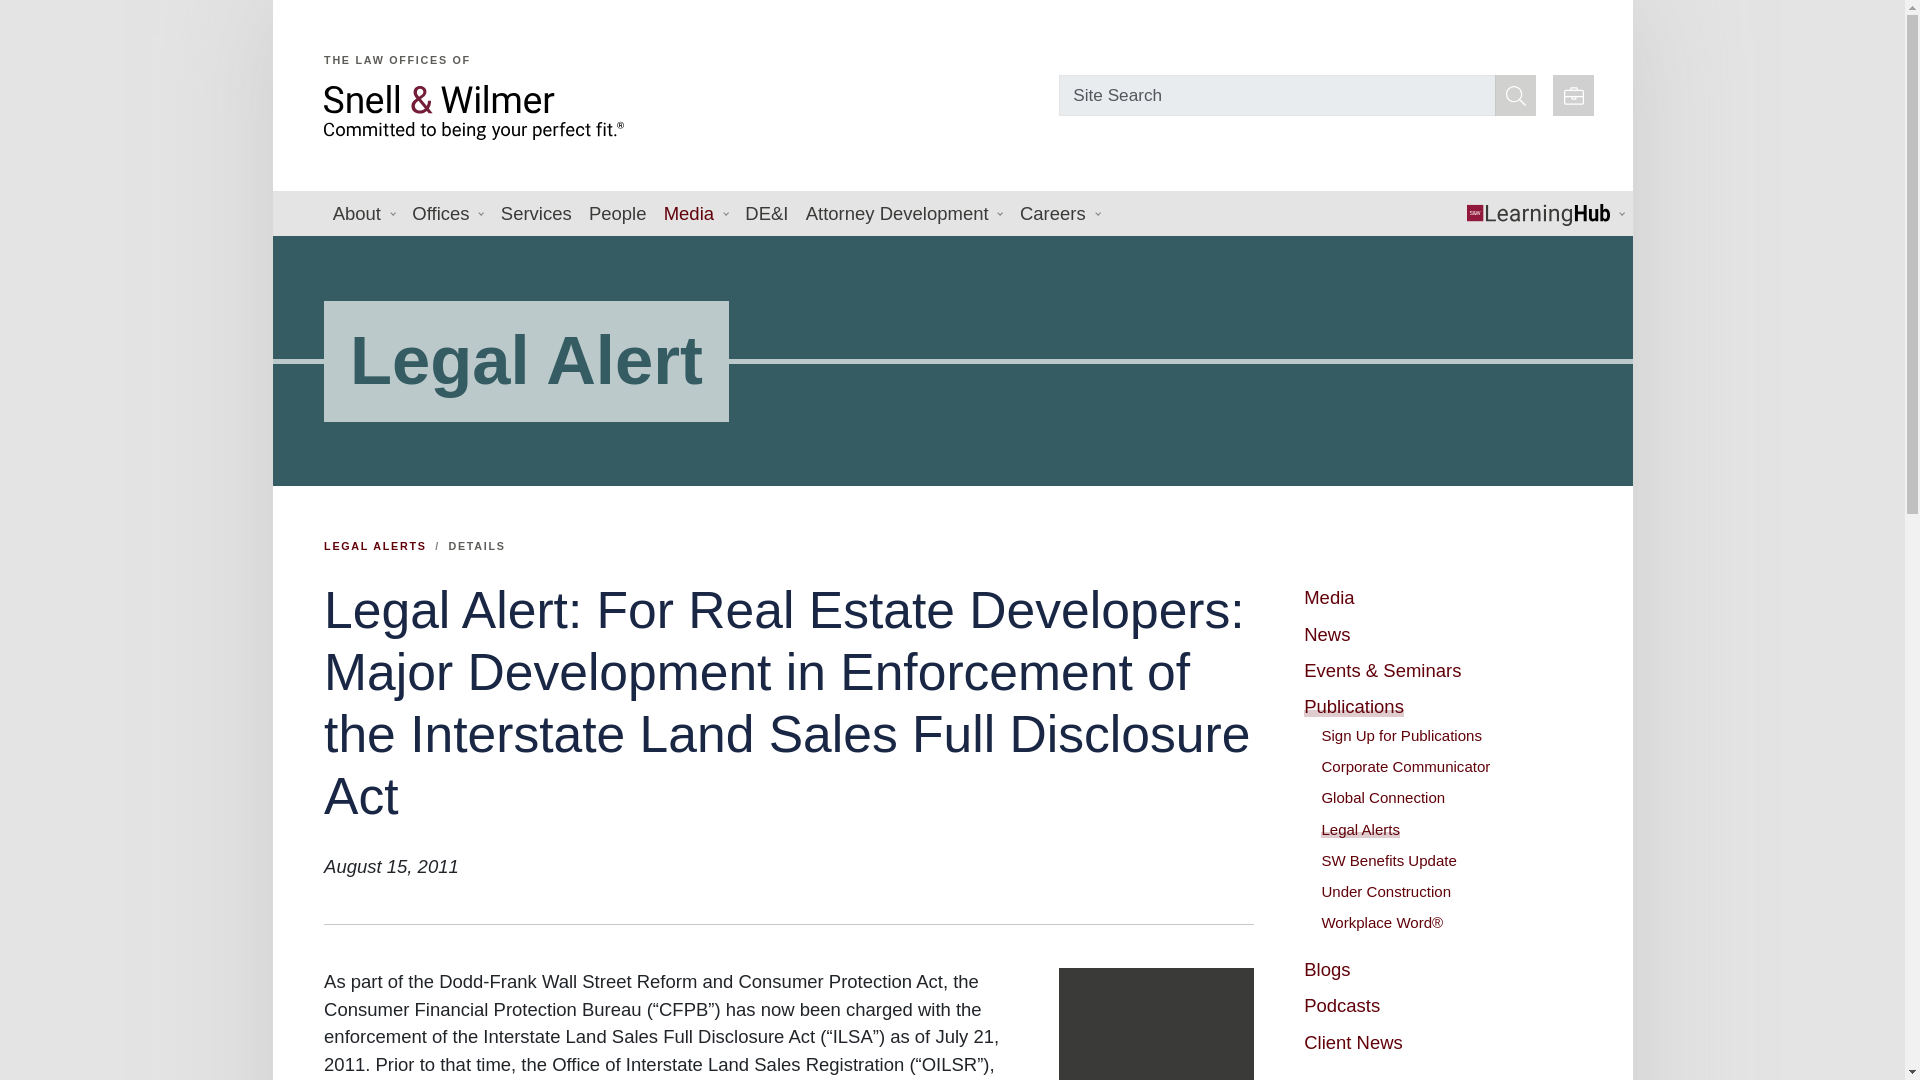 This screenshot has height=1080, width=1920. Describe the element at coordinates (696, 214) in the screenshot. I see `Media` at that location.